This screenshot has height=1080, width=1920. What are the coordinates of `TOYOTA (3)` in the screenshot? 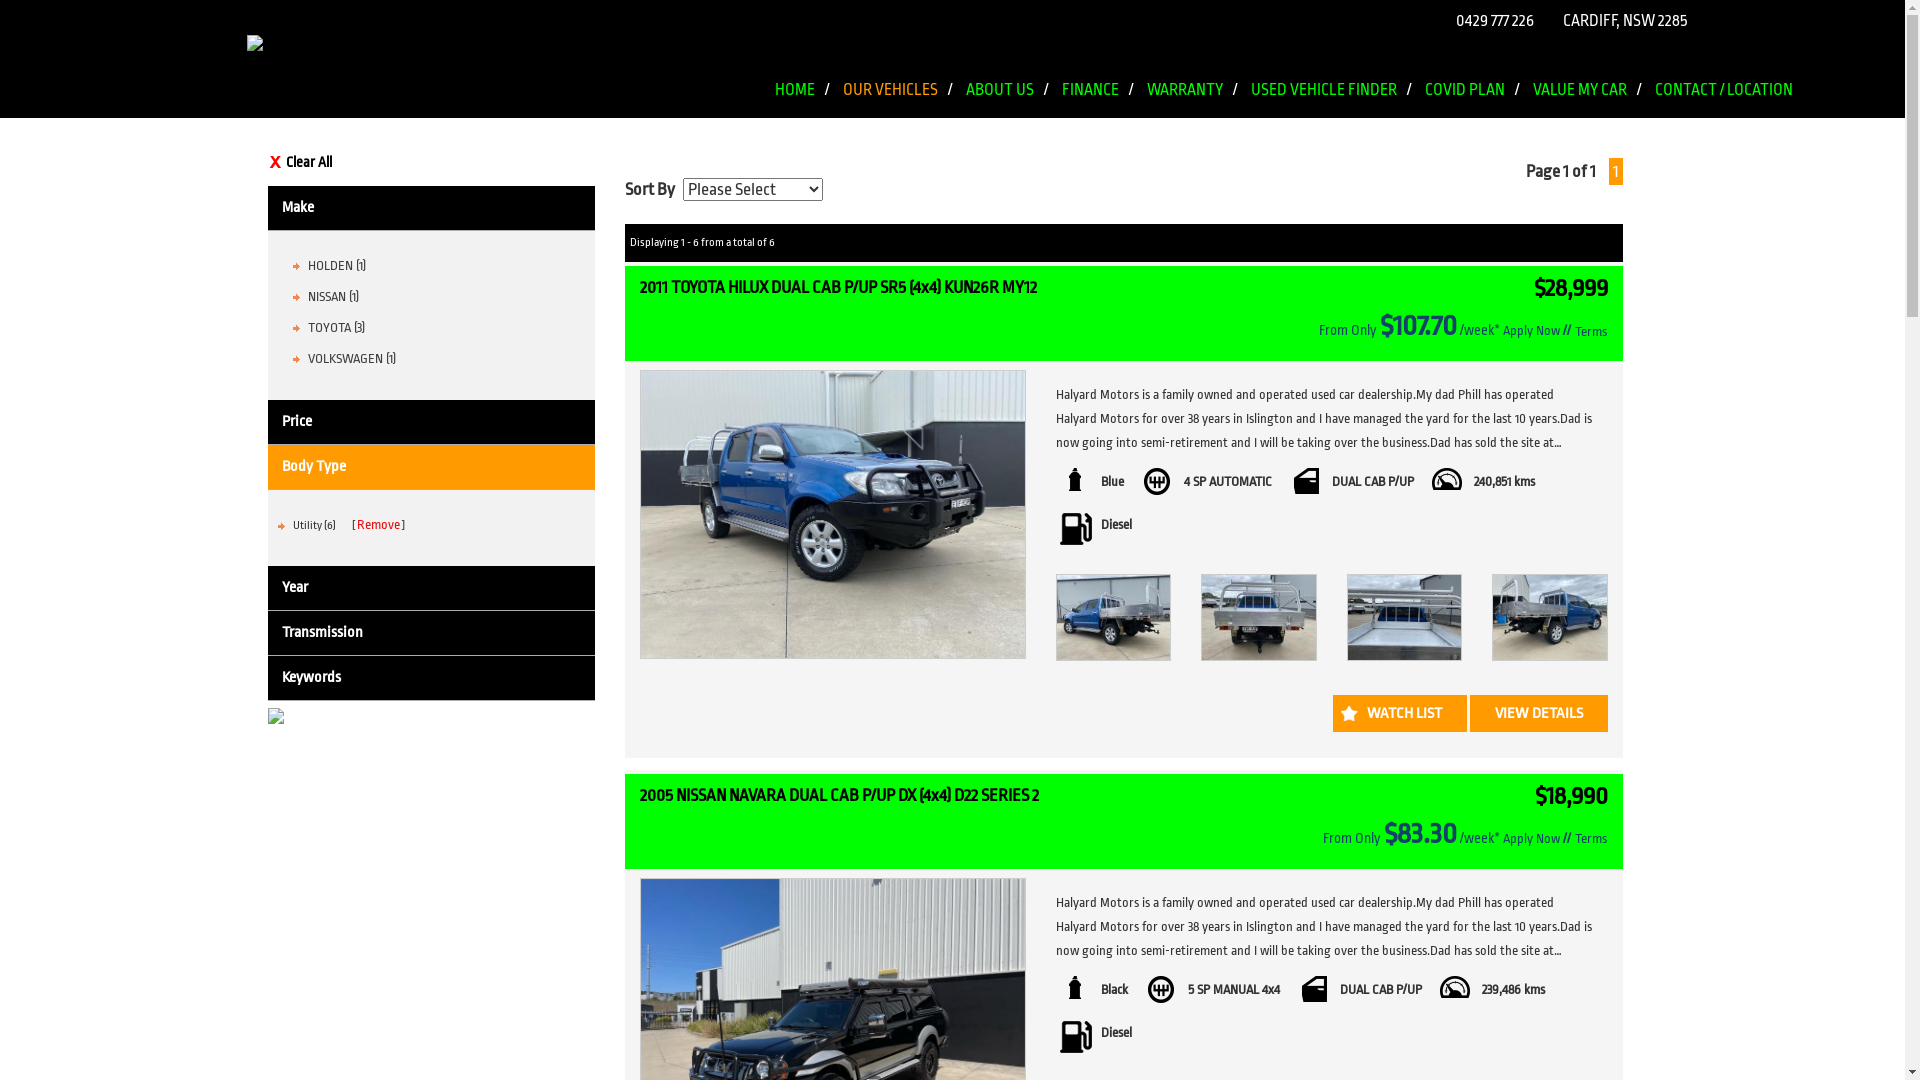 It's located at (336, 328).